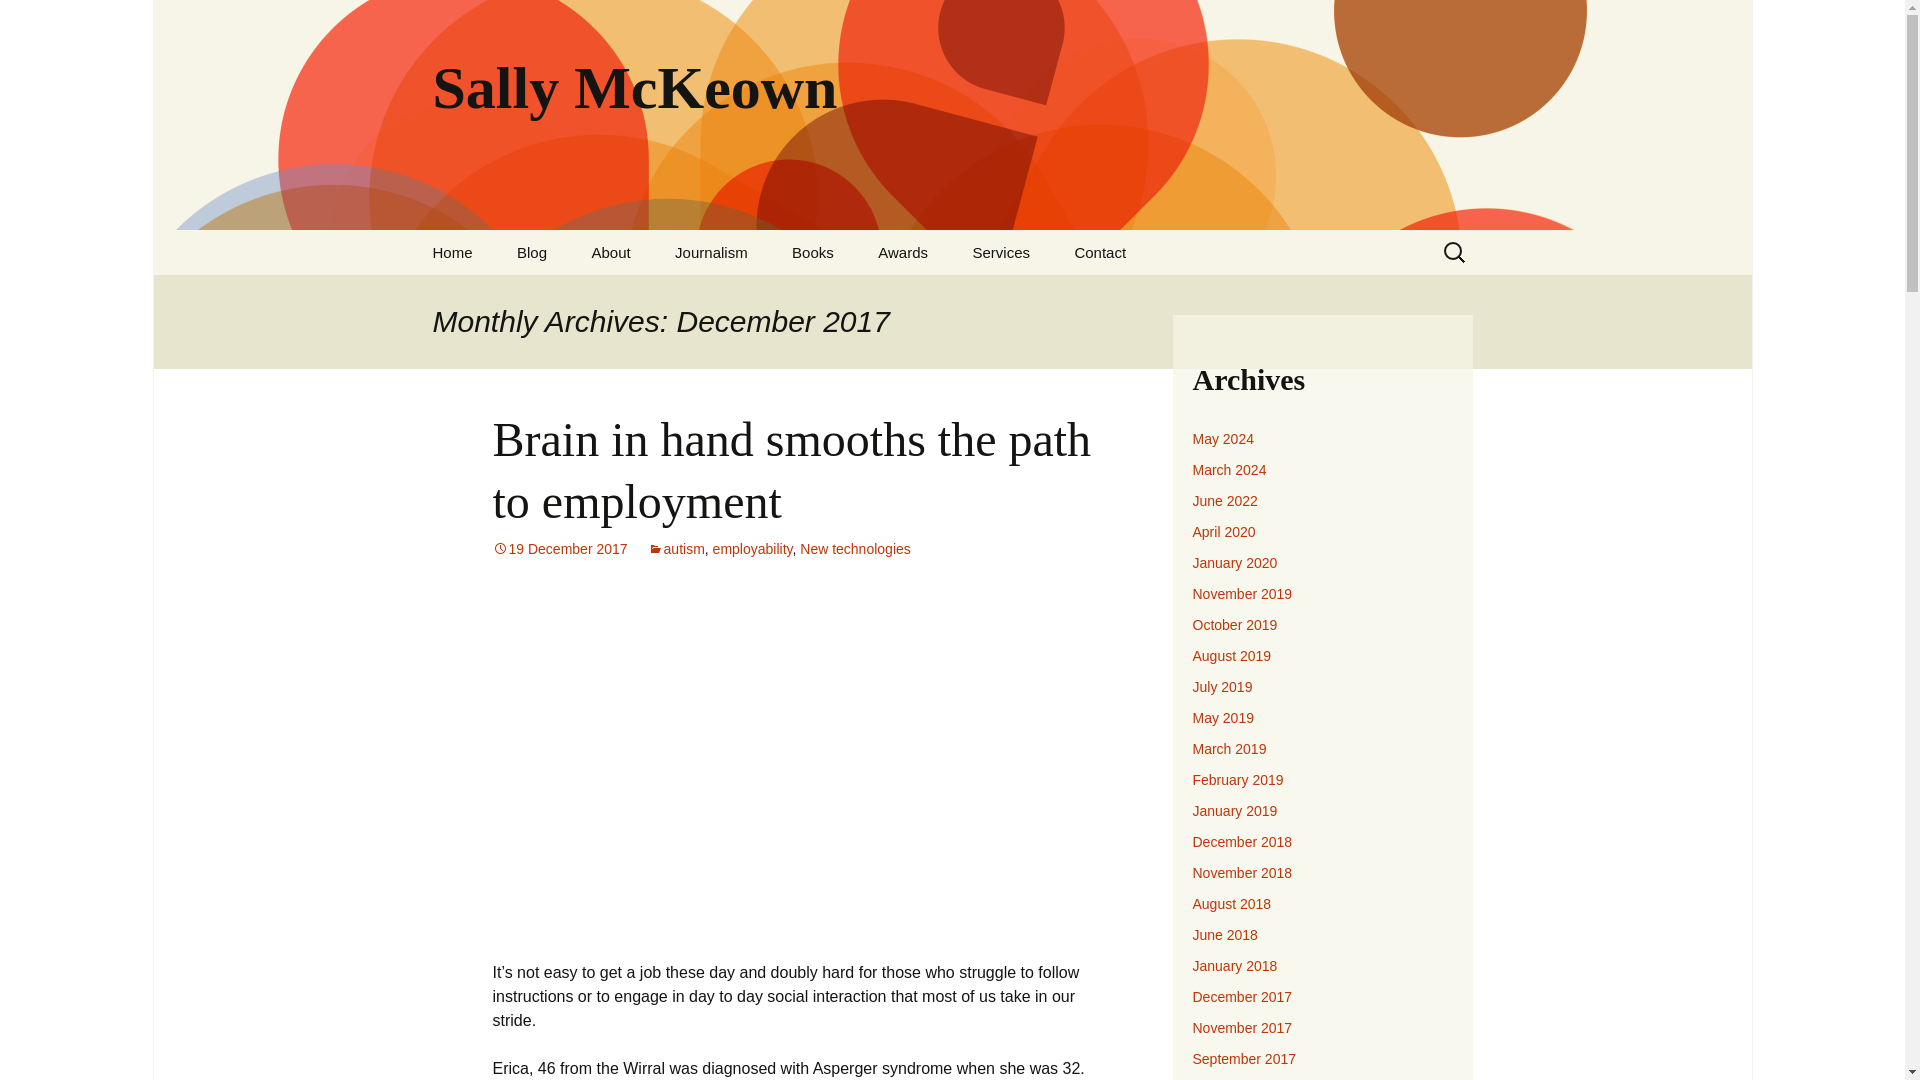  Describe the element at coordinates (1224, 934) in the screenshot. I see `June 2018` at that location.